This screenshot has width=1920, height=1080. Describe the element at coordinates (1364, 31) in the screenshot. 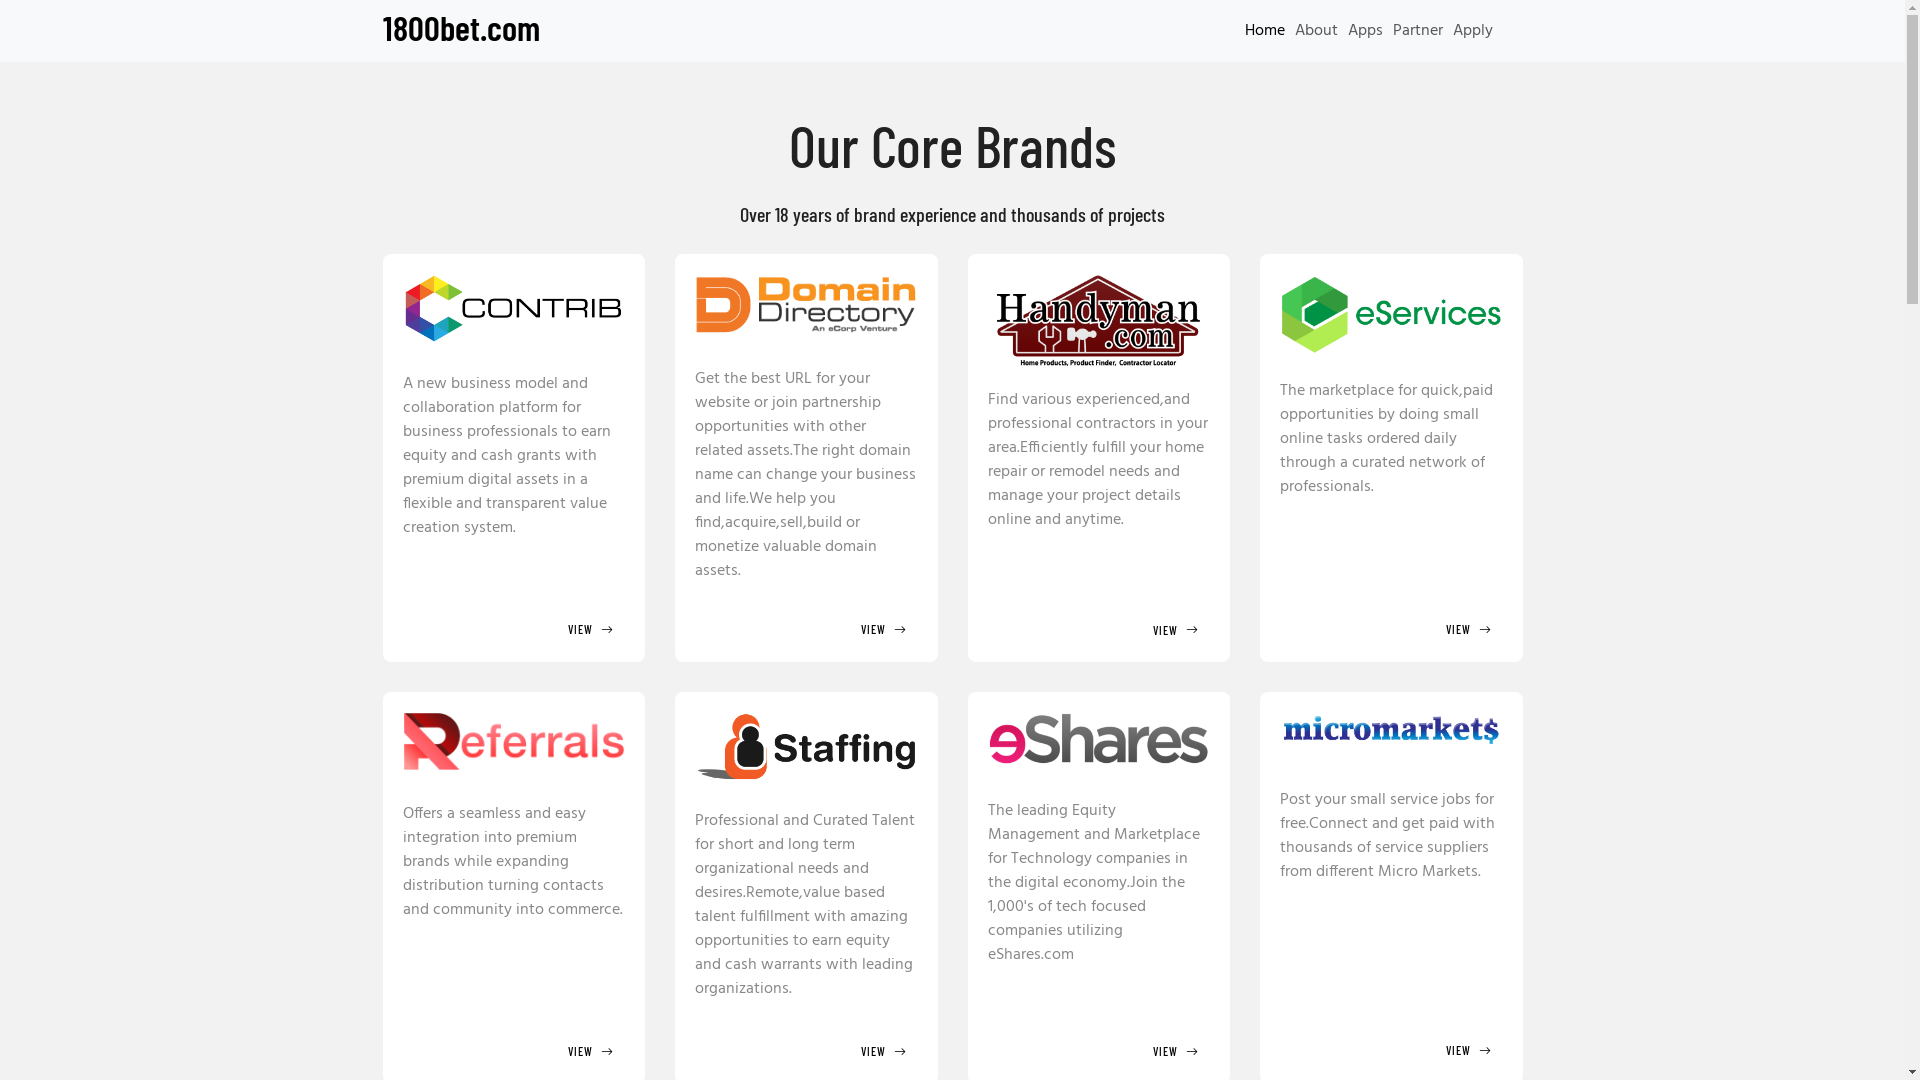

I see `Apps` at that location.